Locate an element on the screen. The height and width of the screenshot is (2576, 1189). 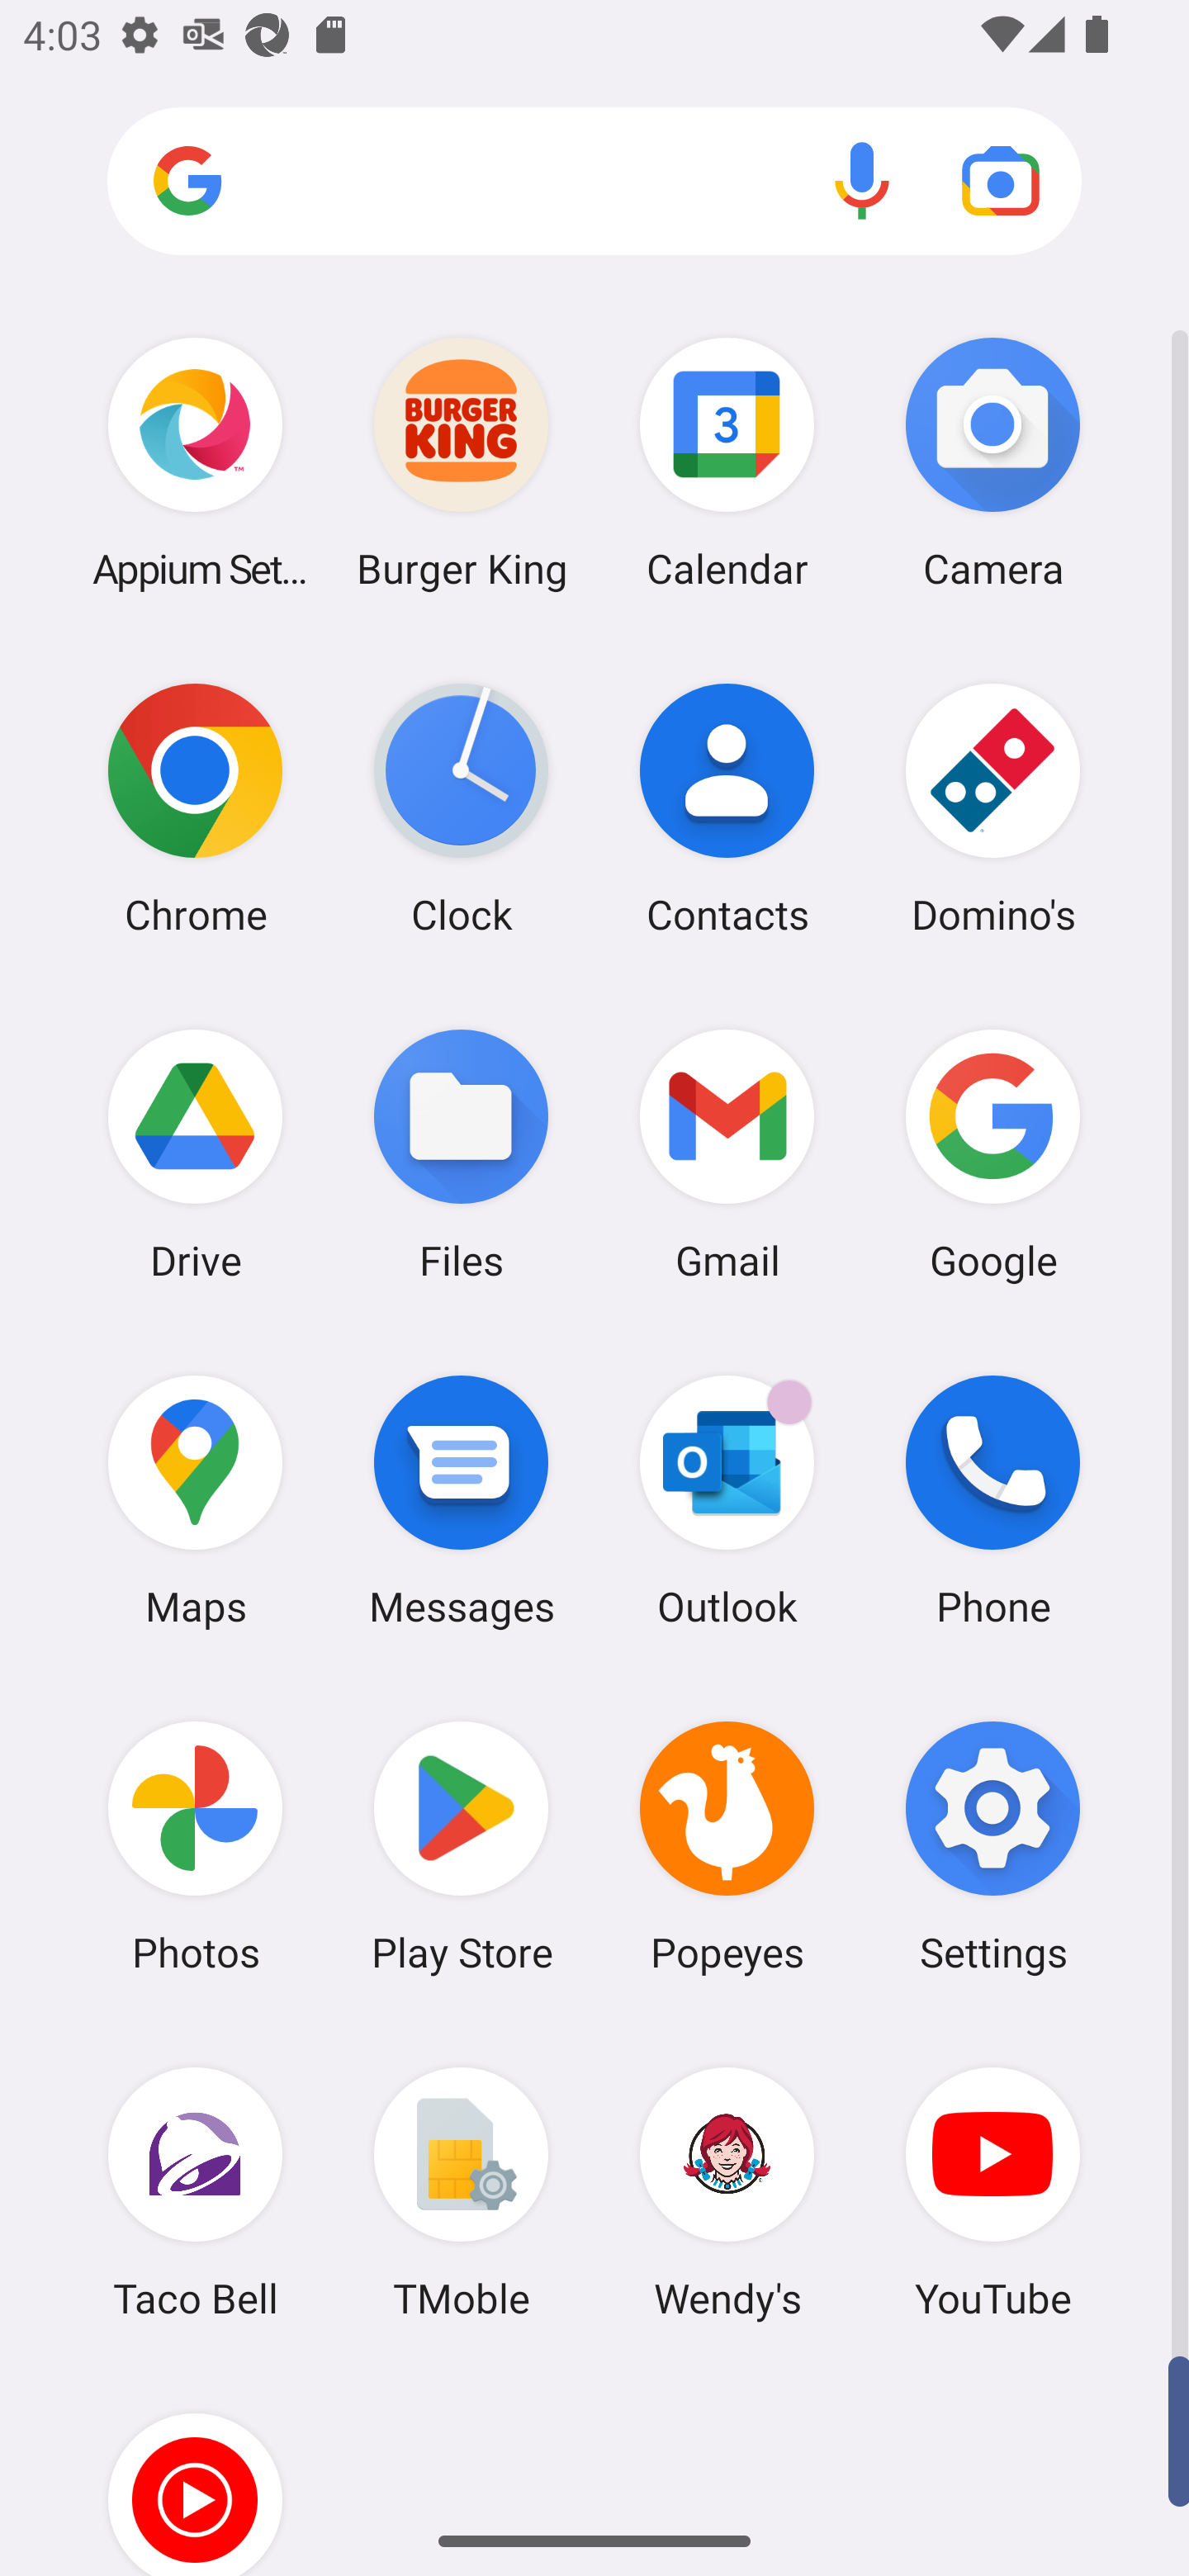
Contacts is located at coordinates (727, 808).